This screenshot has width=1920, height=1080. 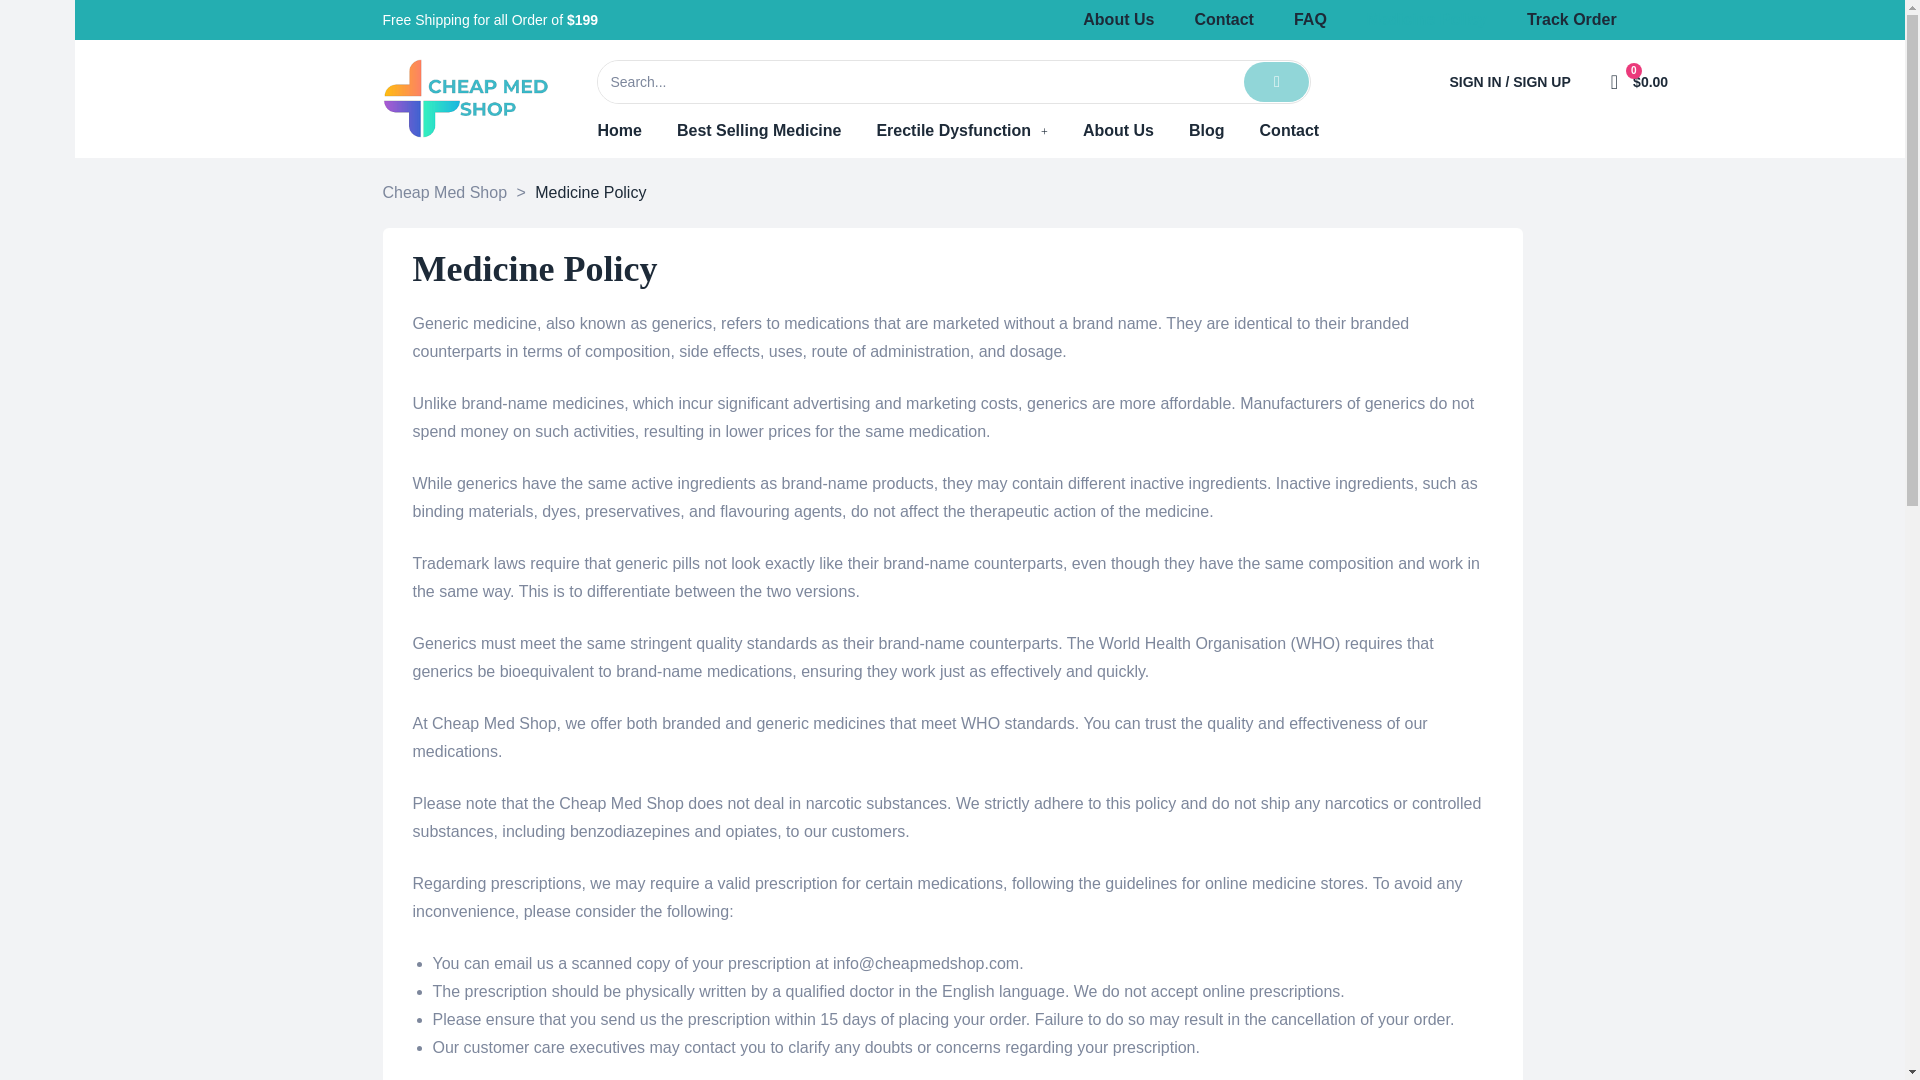 I want to click on Best Selling Medicine, so click(x=758, y=131).